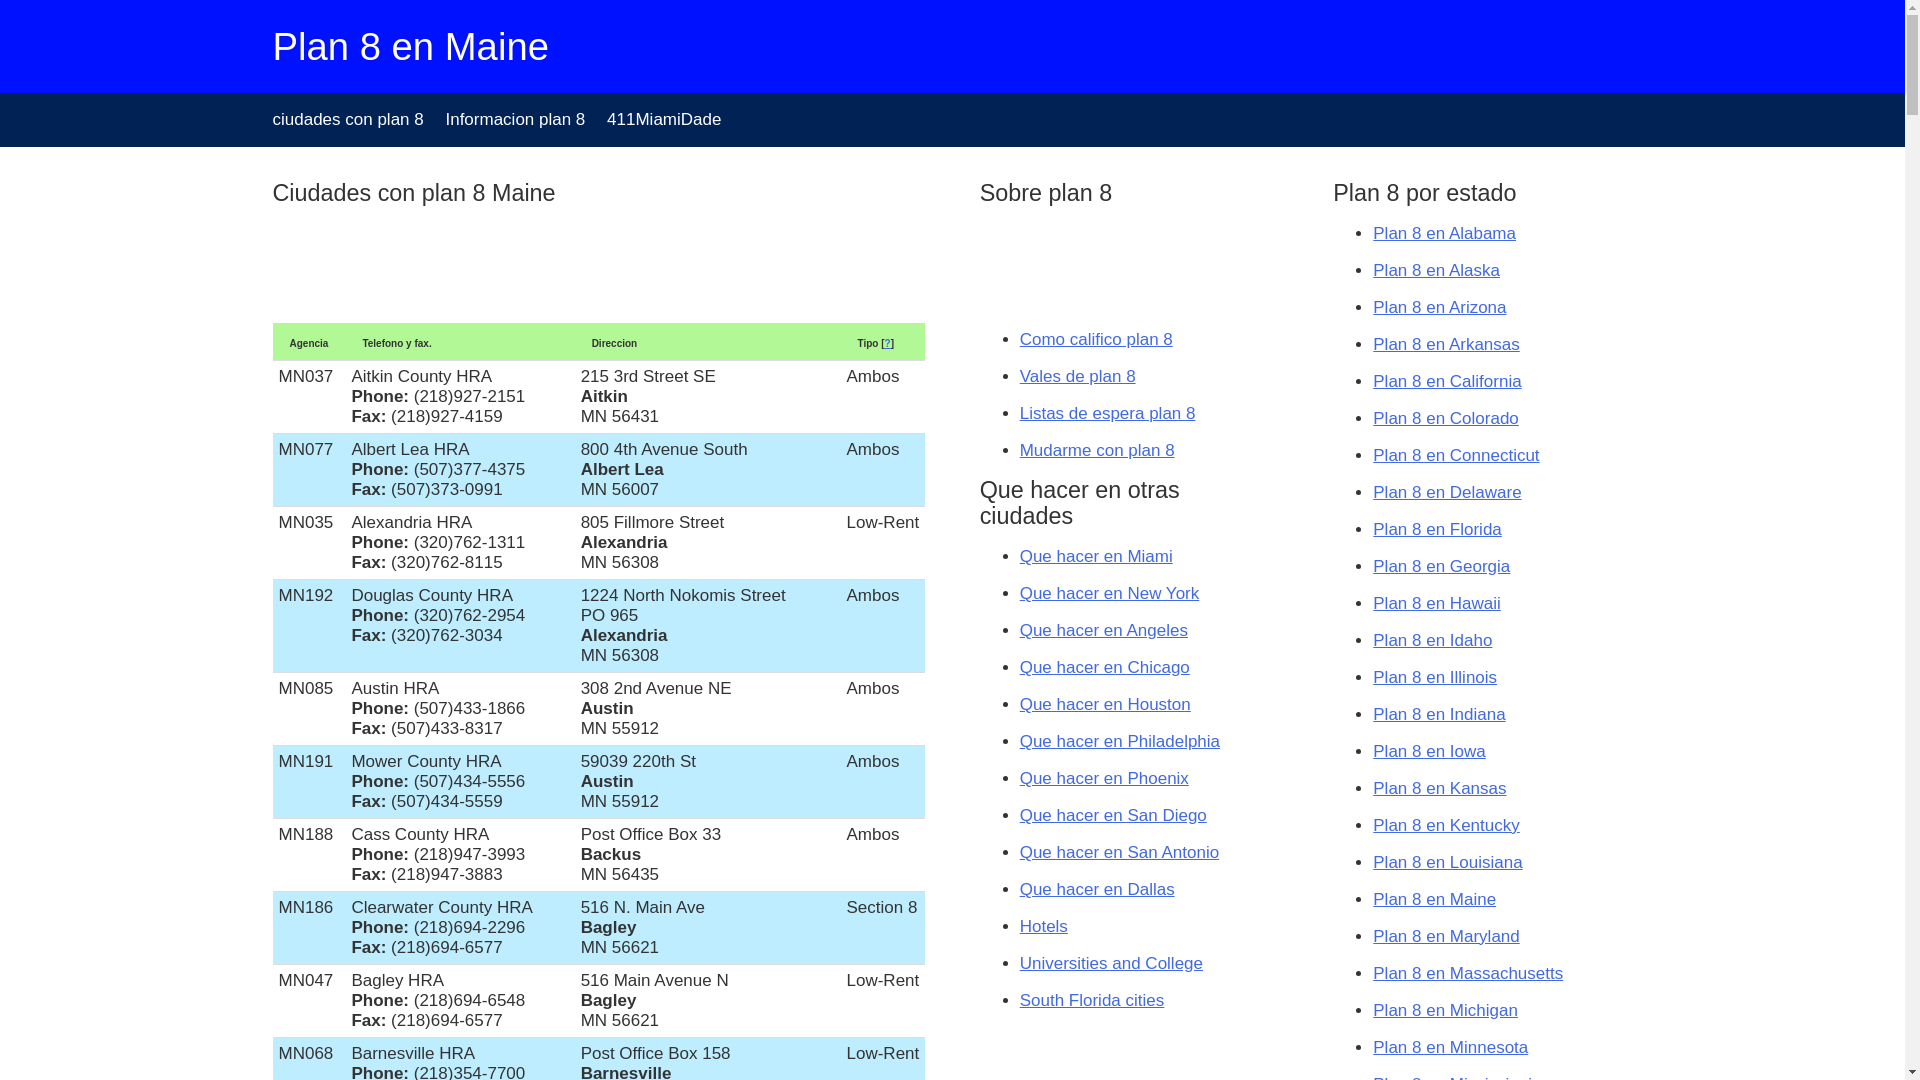 This screenshot has width=1920, height=1080. Describe the element at coordinates (410, 450) in the screenshot. I see `Albert Lea HRA` at that location.